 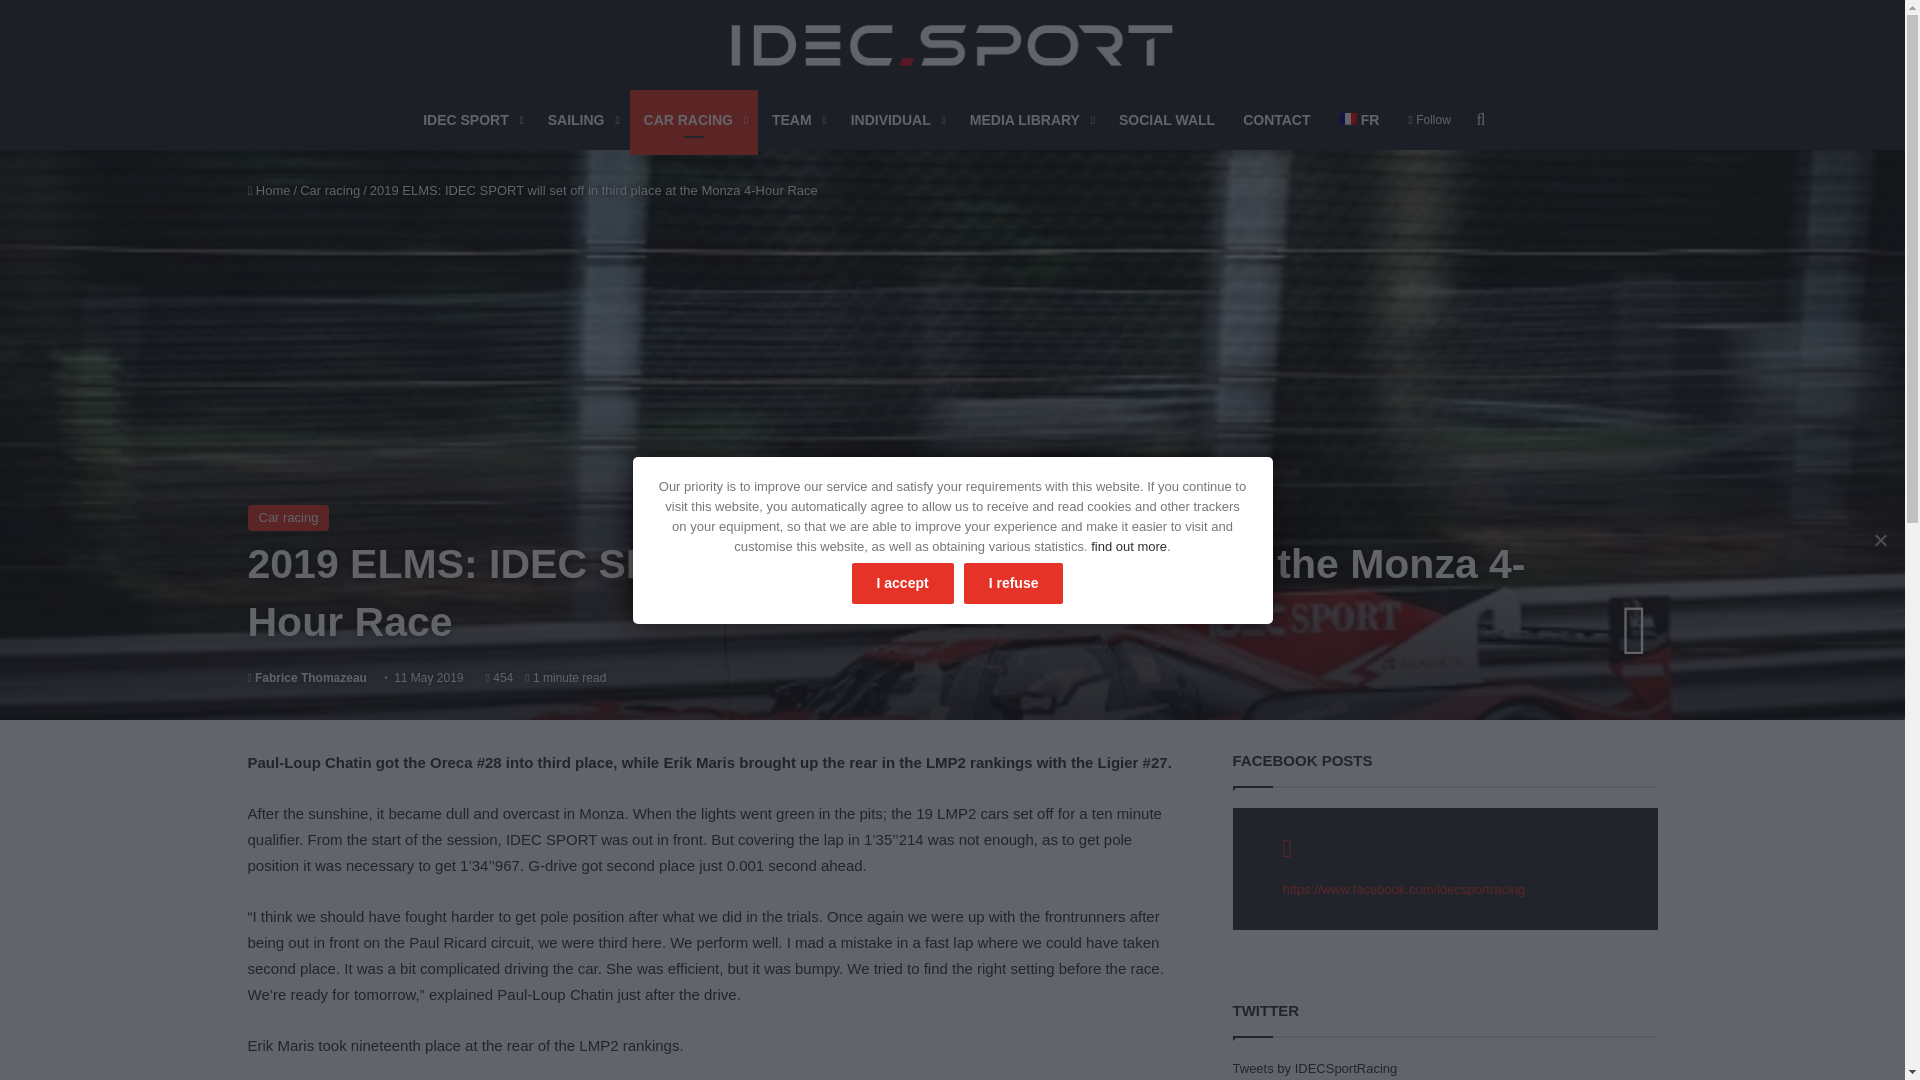 What do you see at coordinates (1358, 120) in the screenshot?
I see `FR` at bounding box center [1358, 120].